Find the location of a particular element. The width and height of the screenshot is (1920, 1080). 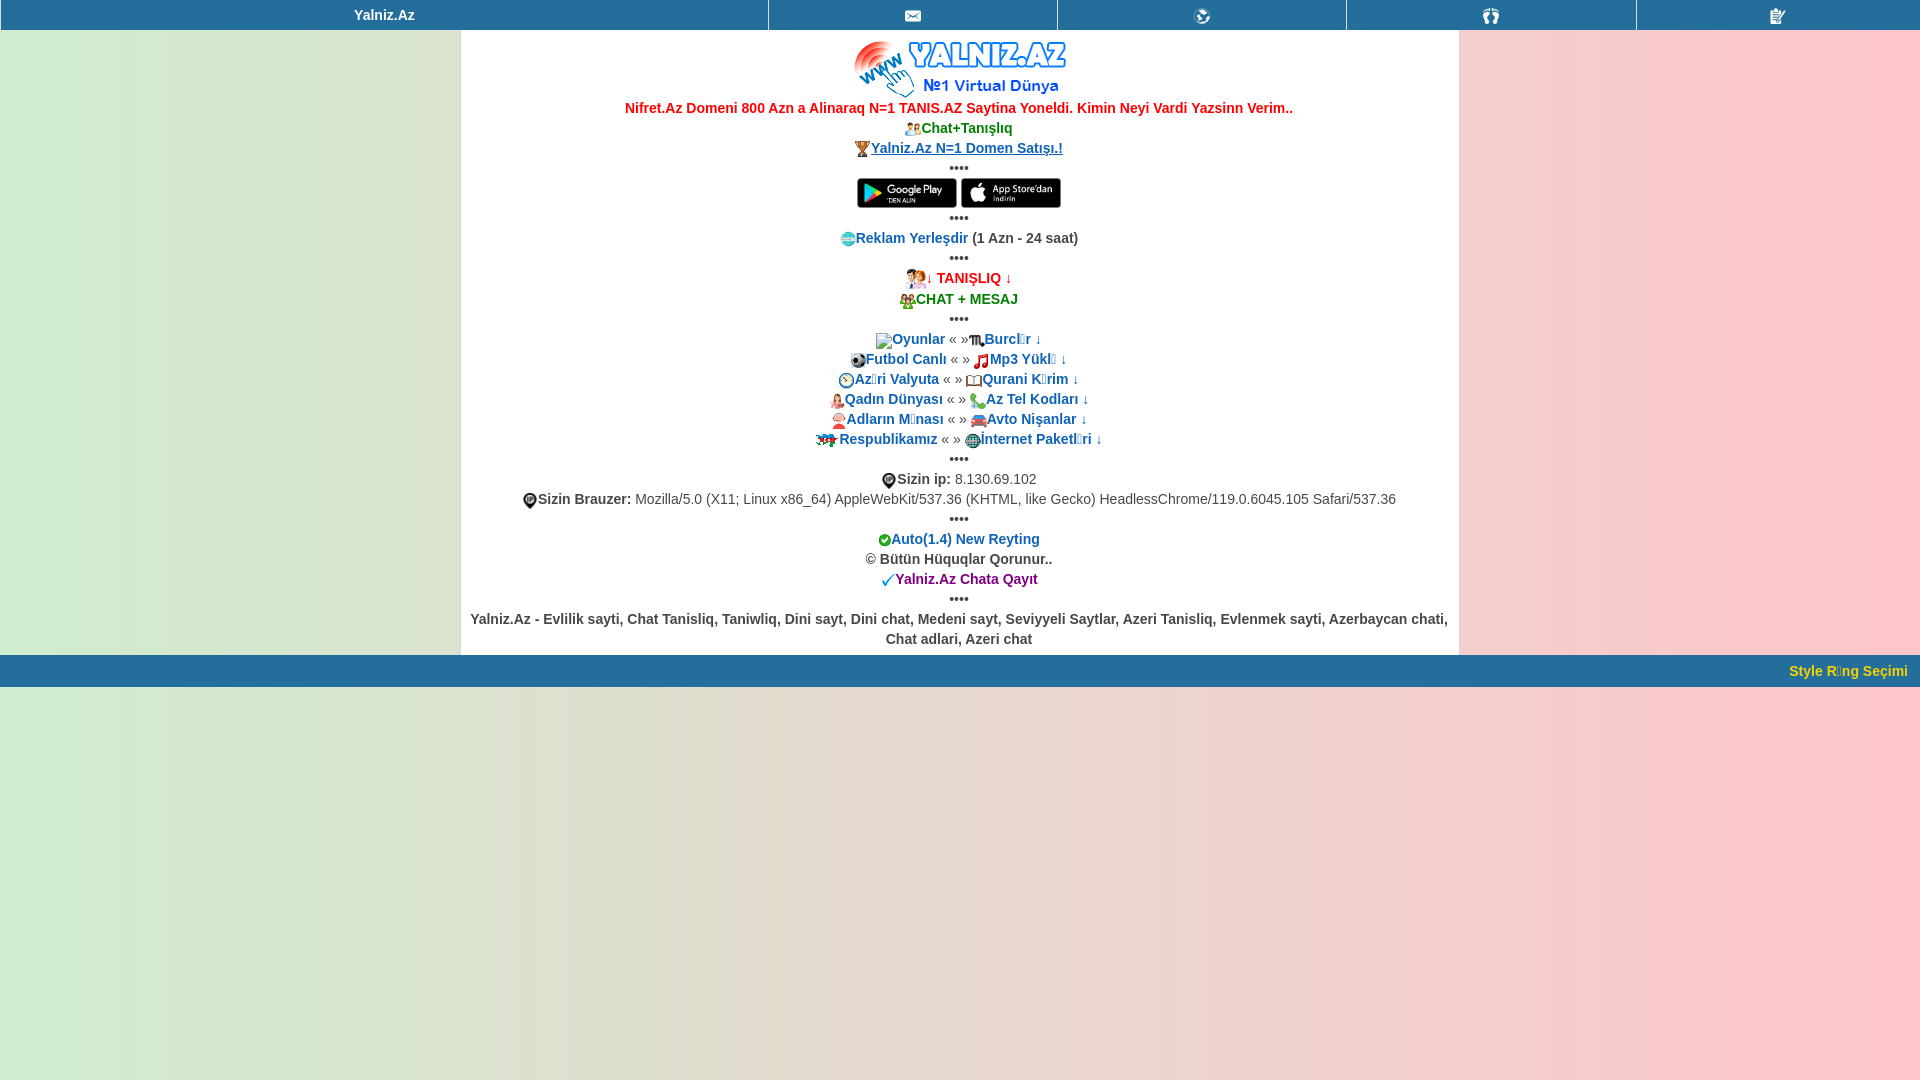

Oyunlar is located at coordinates (918, 339).